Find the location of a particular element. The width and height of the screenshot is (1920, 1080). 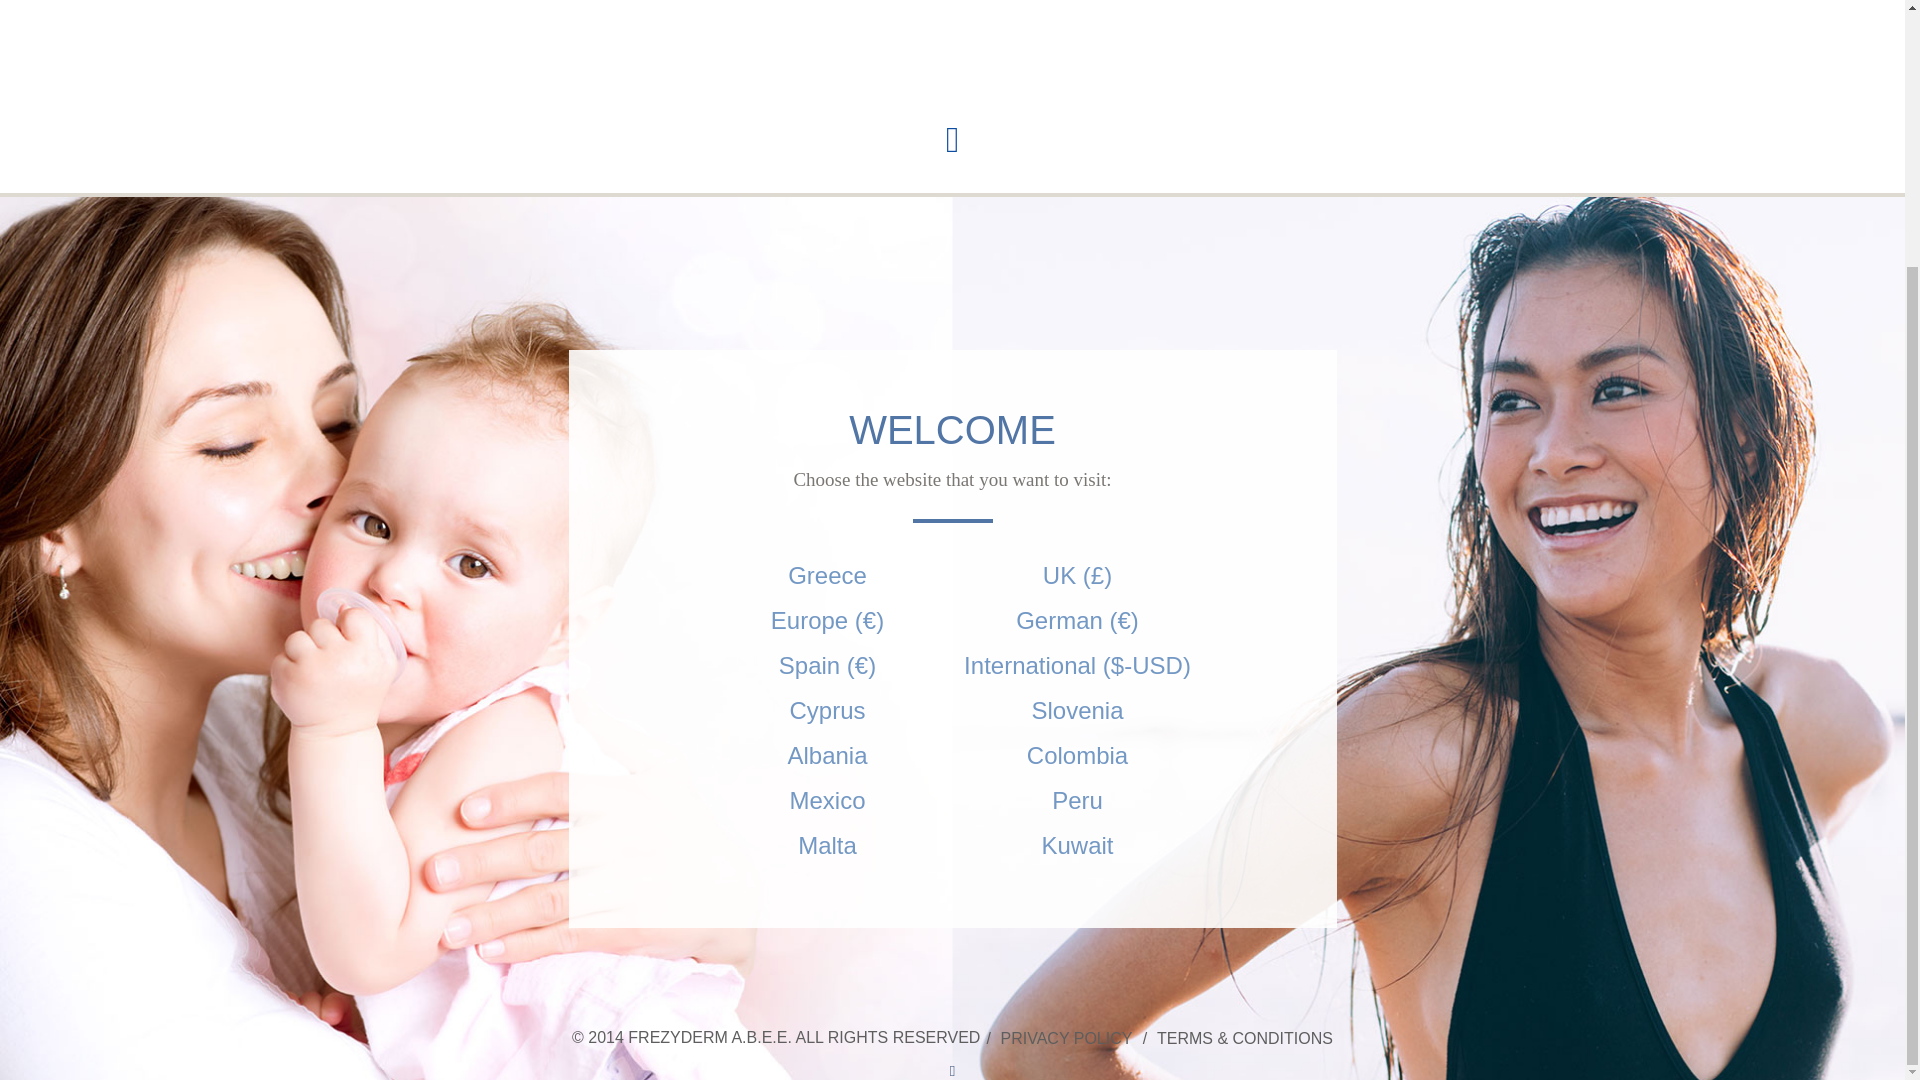

Slovenia is located at coordinates (1076, 370).